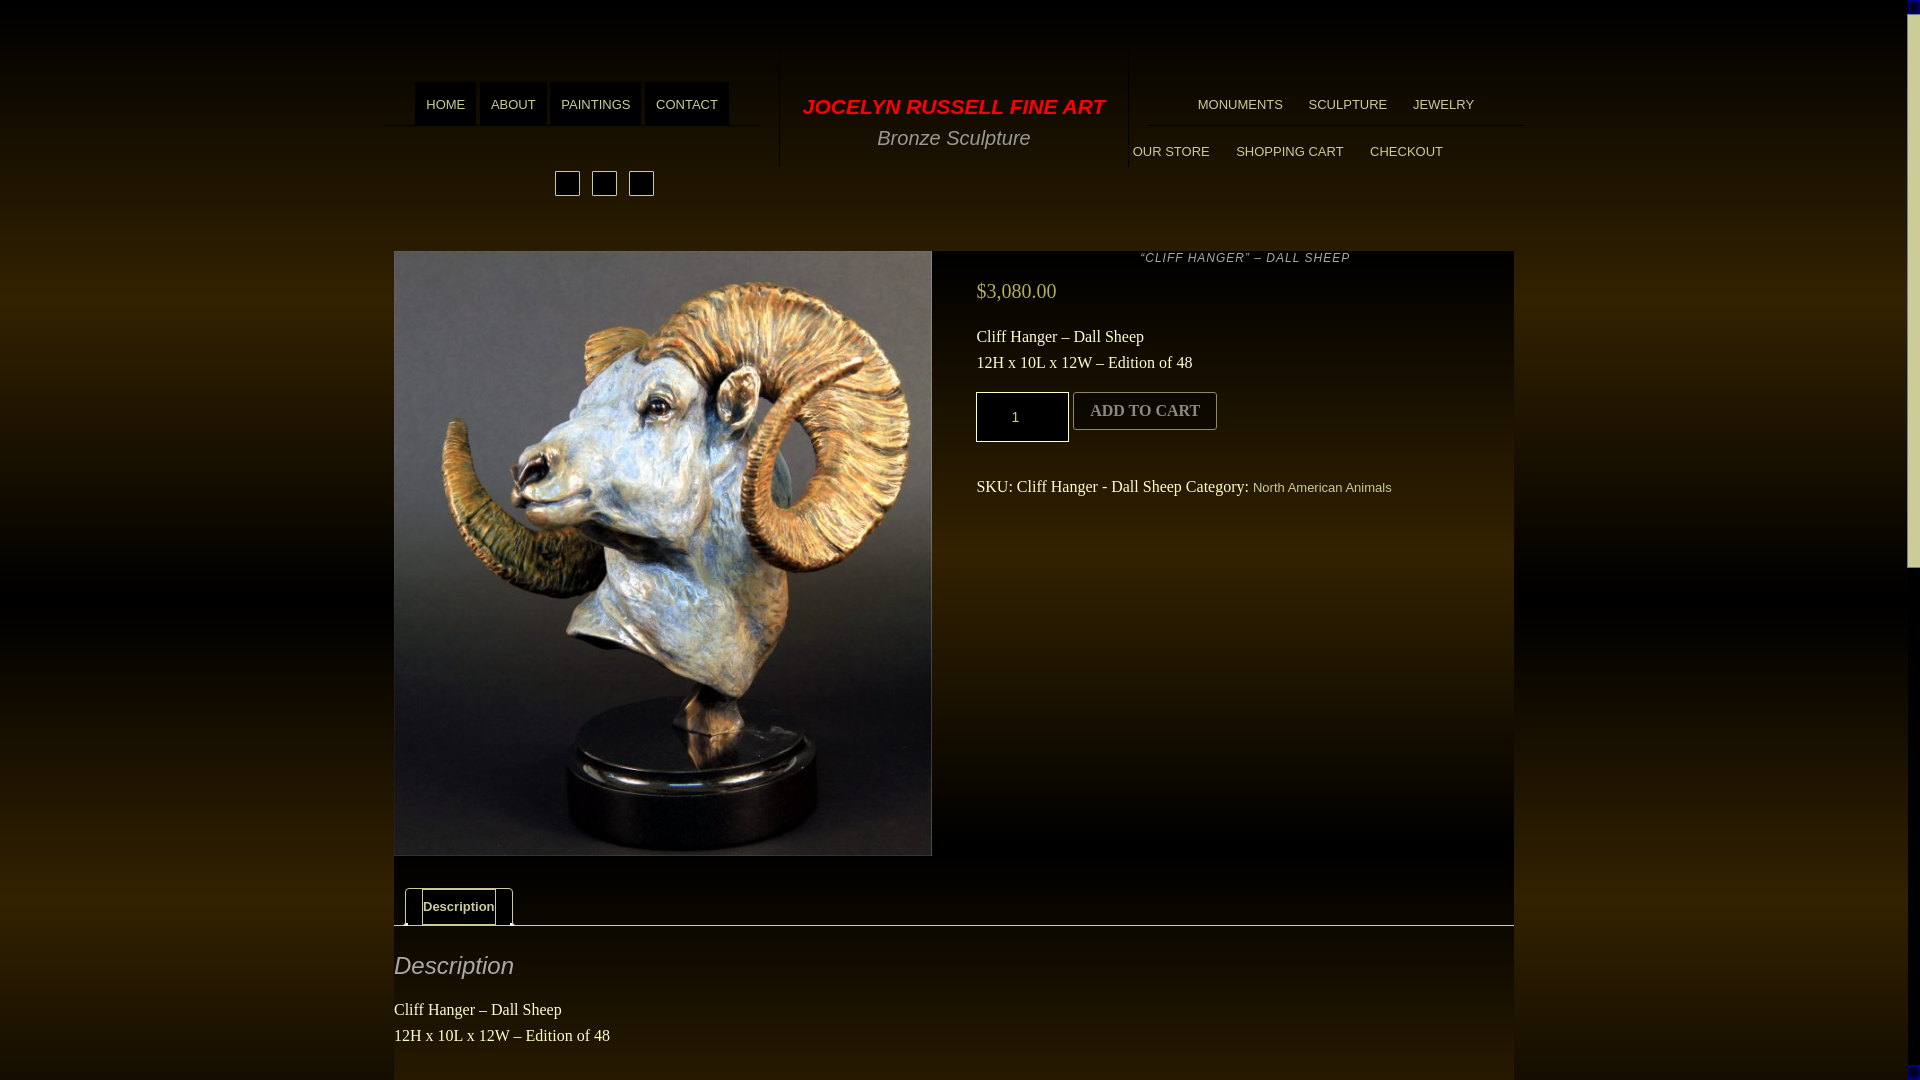  I want to click on 1, so click(1022, 416).